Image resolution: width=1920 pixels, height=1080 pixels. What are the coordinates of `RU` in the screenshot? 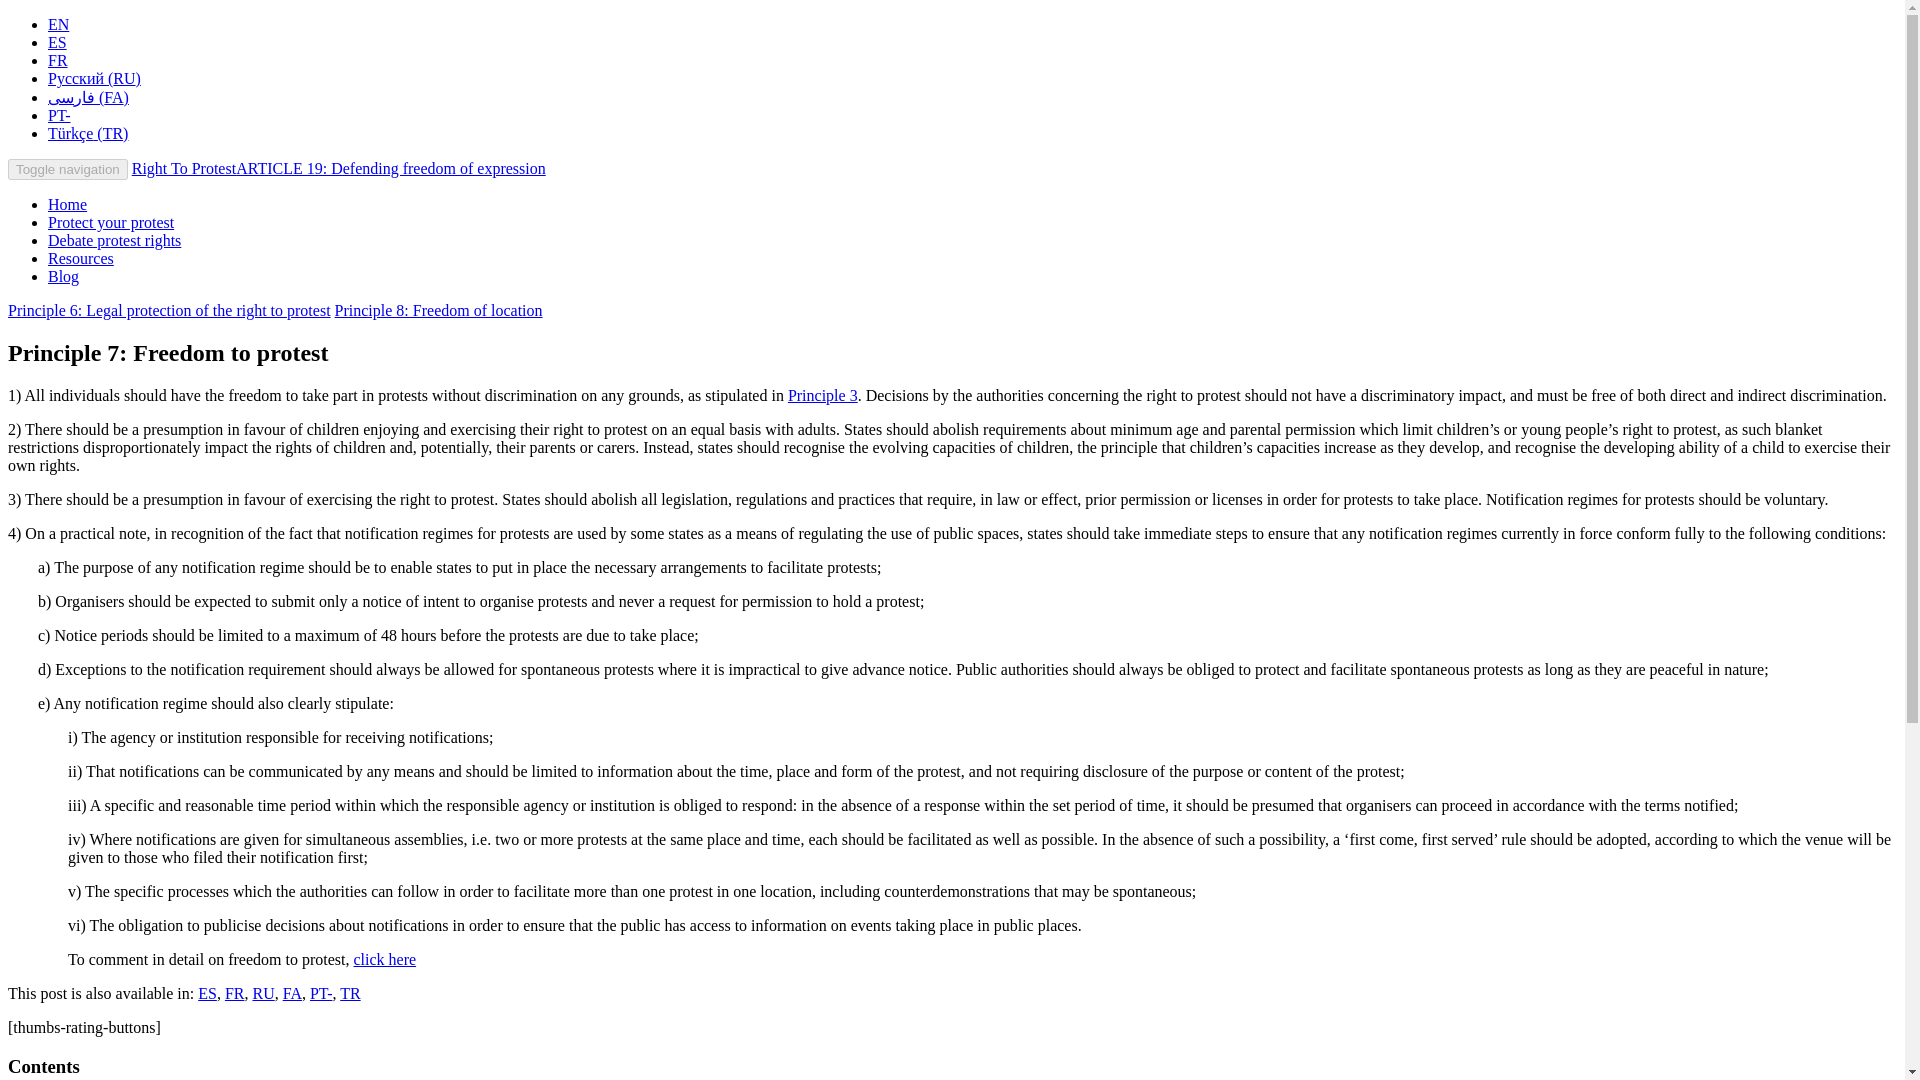 It's located at (262, 993).